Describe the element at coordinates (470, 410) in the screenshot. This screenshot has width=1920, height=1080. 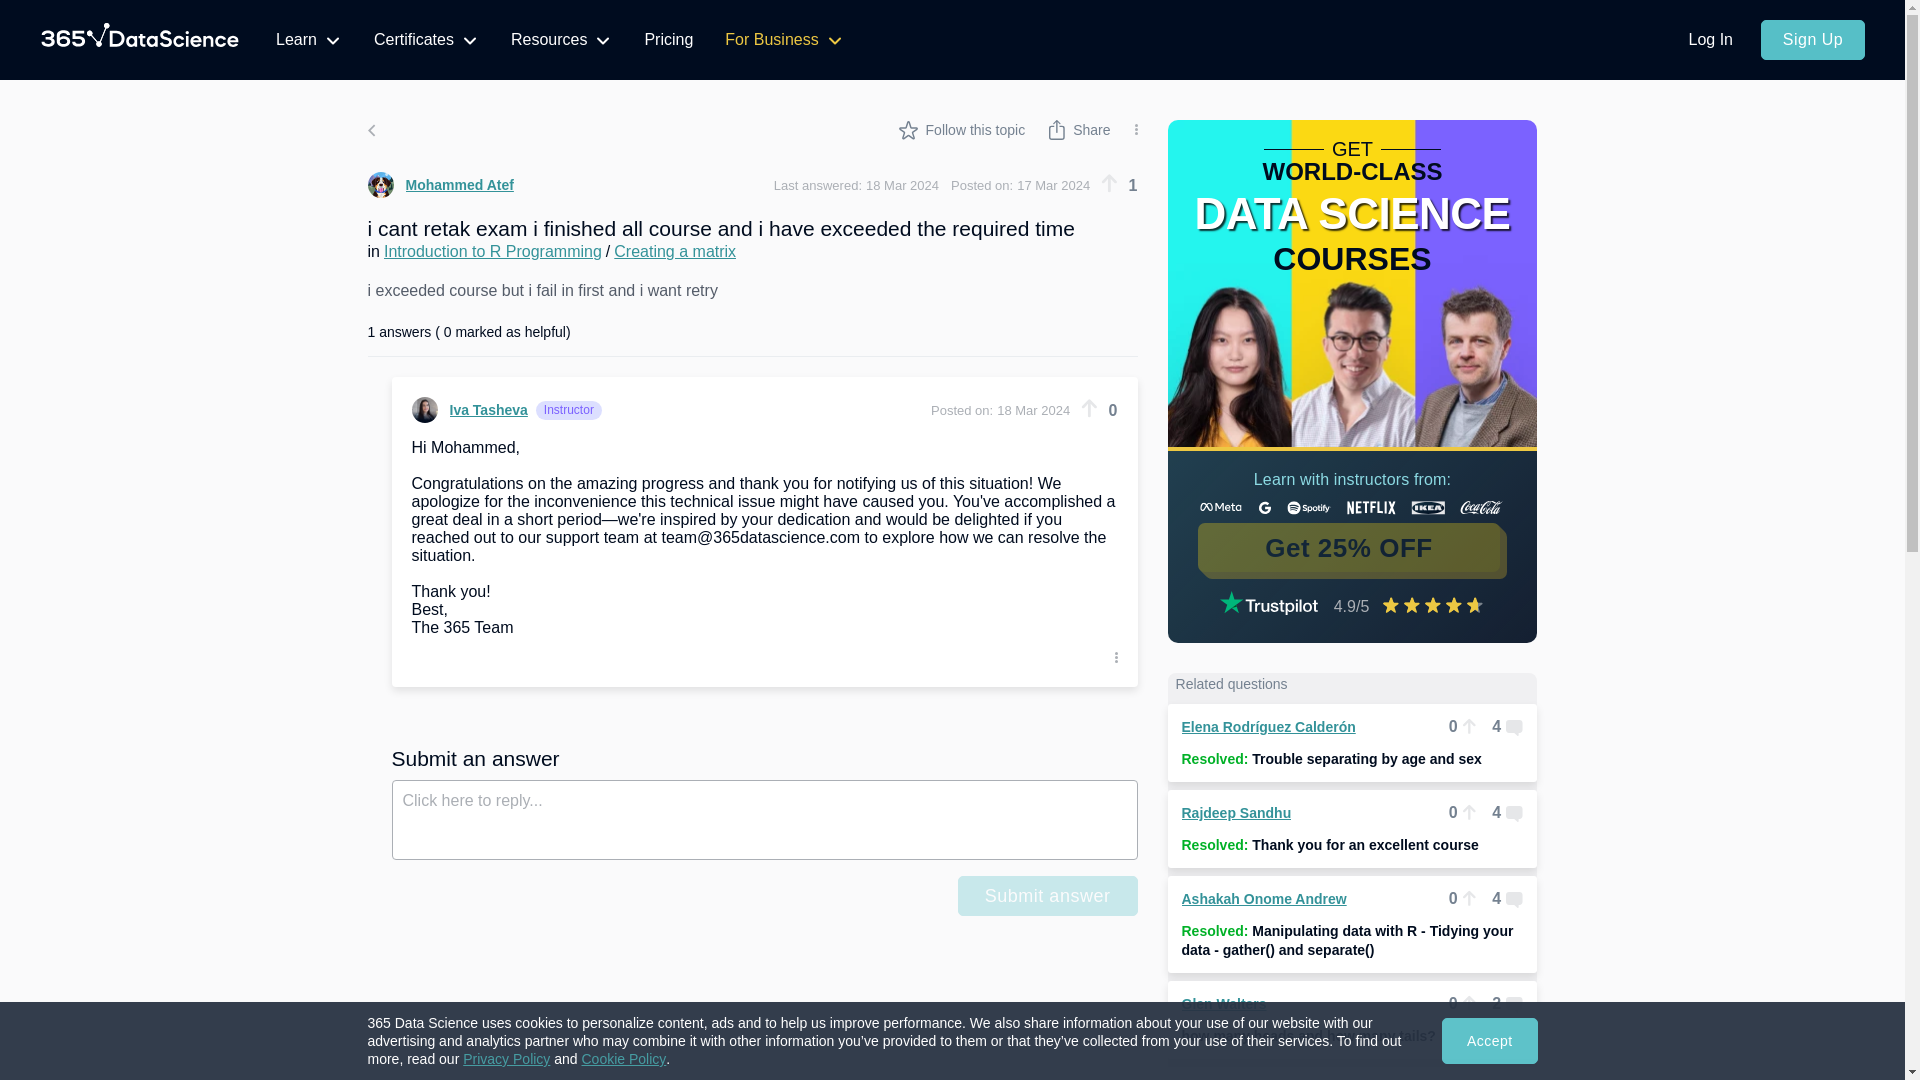
I see `Iva Tasheva` at that location.